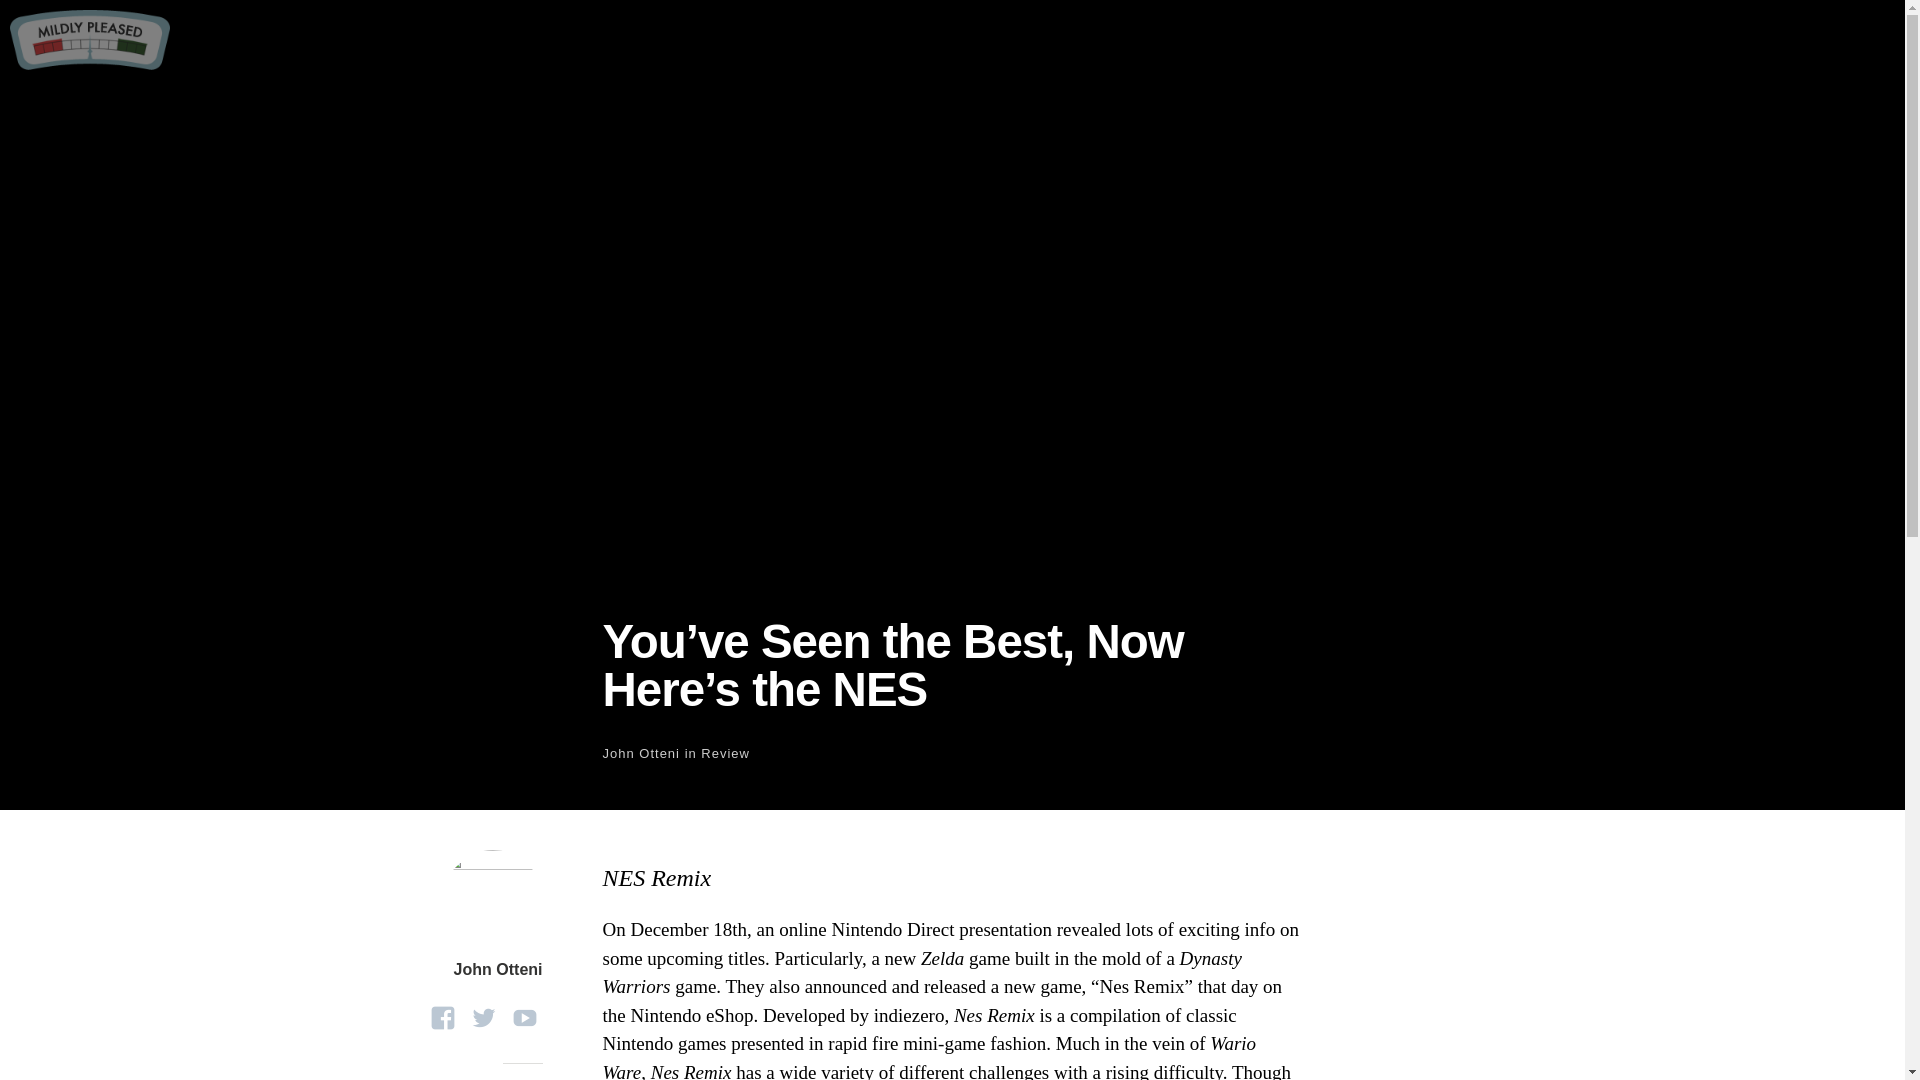 The height and width of the screenshot is (1080, 1920). What do you see at coordinates (39, 18) in the screenshot?
I see `Search` at bounding box center [39, 18].